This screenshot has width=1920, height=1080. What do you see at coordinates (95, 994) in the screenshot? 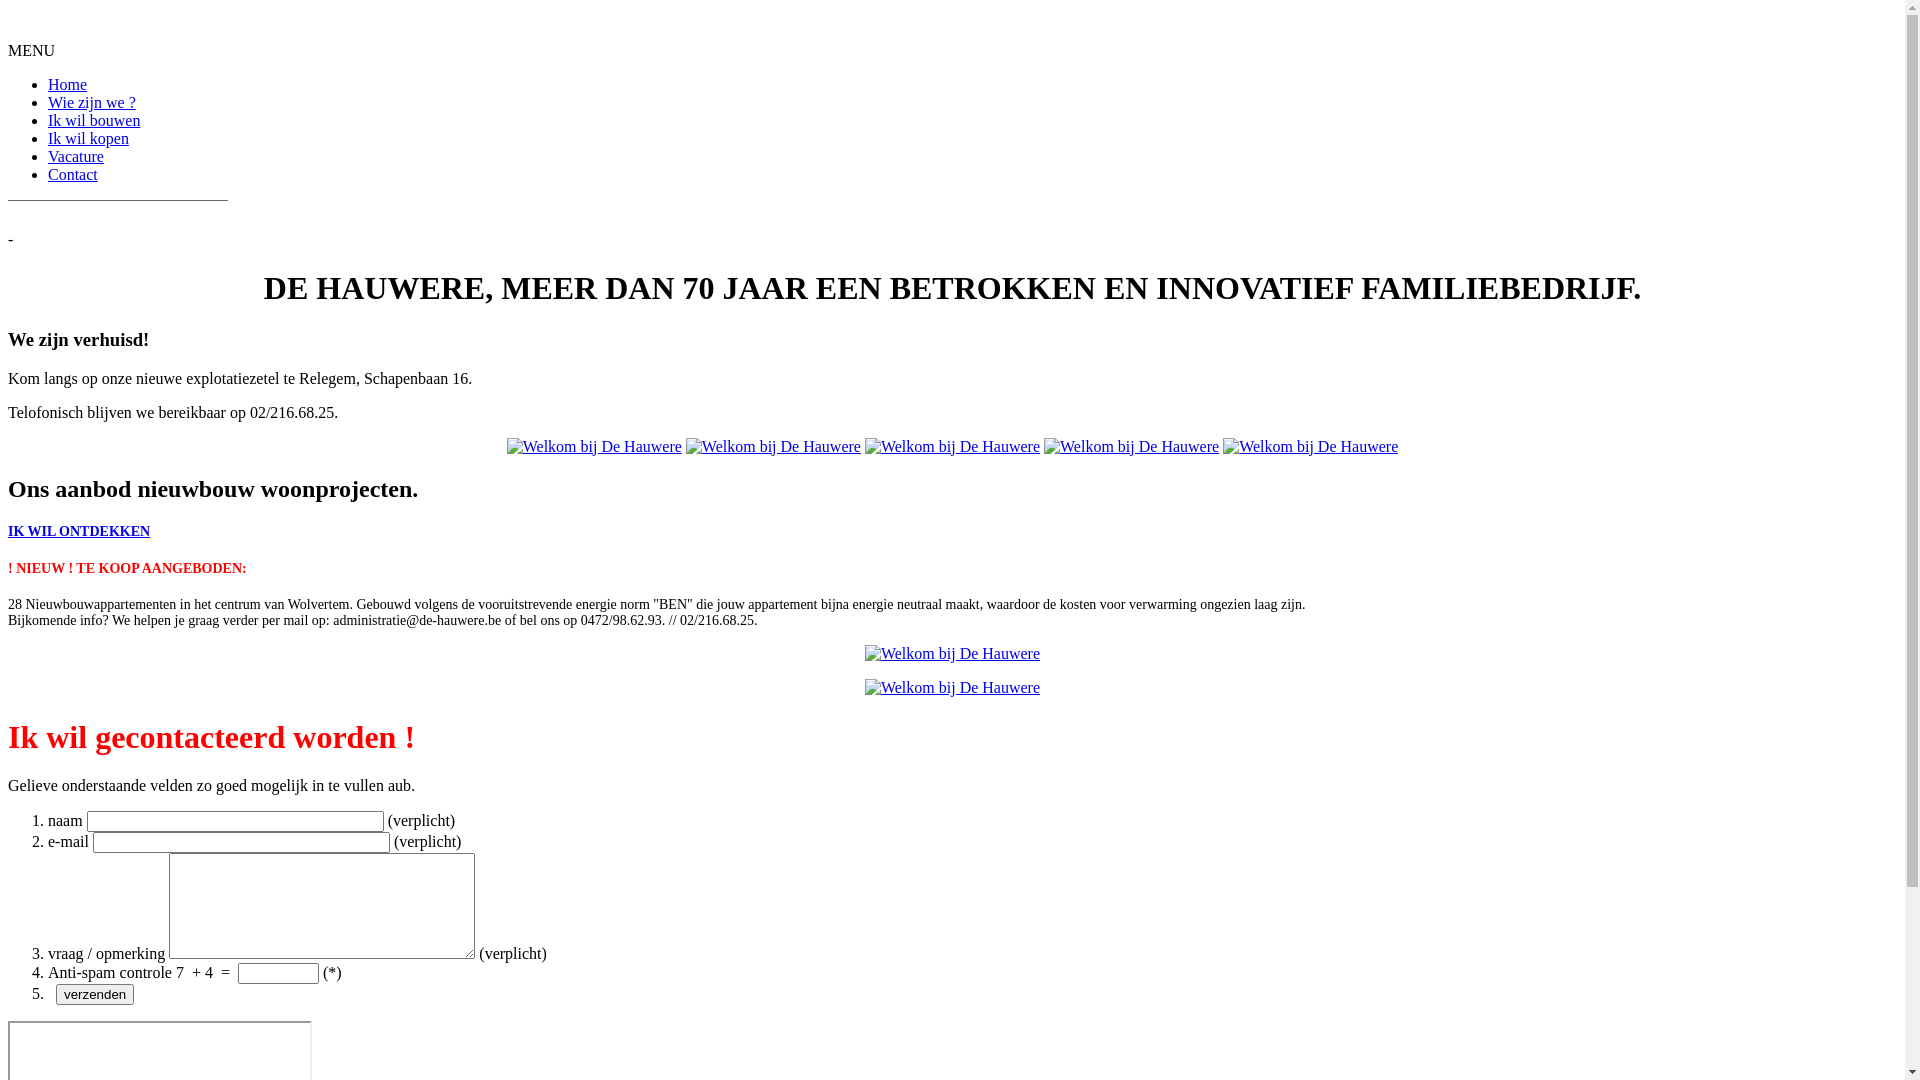
I see `verzenden` at bounding box center [95, 994].